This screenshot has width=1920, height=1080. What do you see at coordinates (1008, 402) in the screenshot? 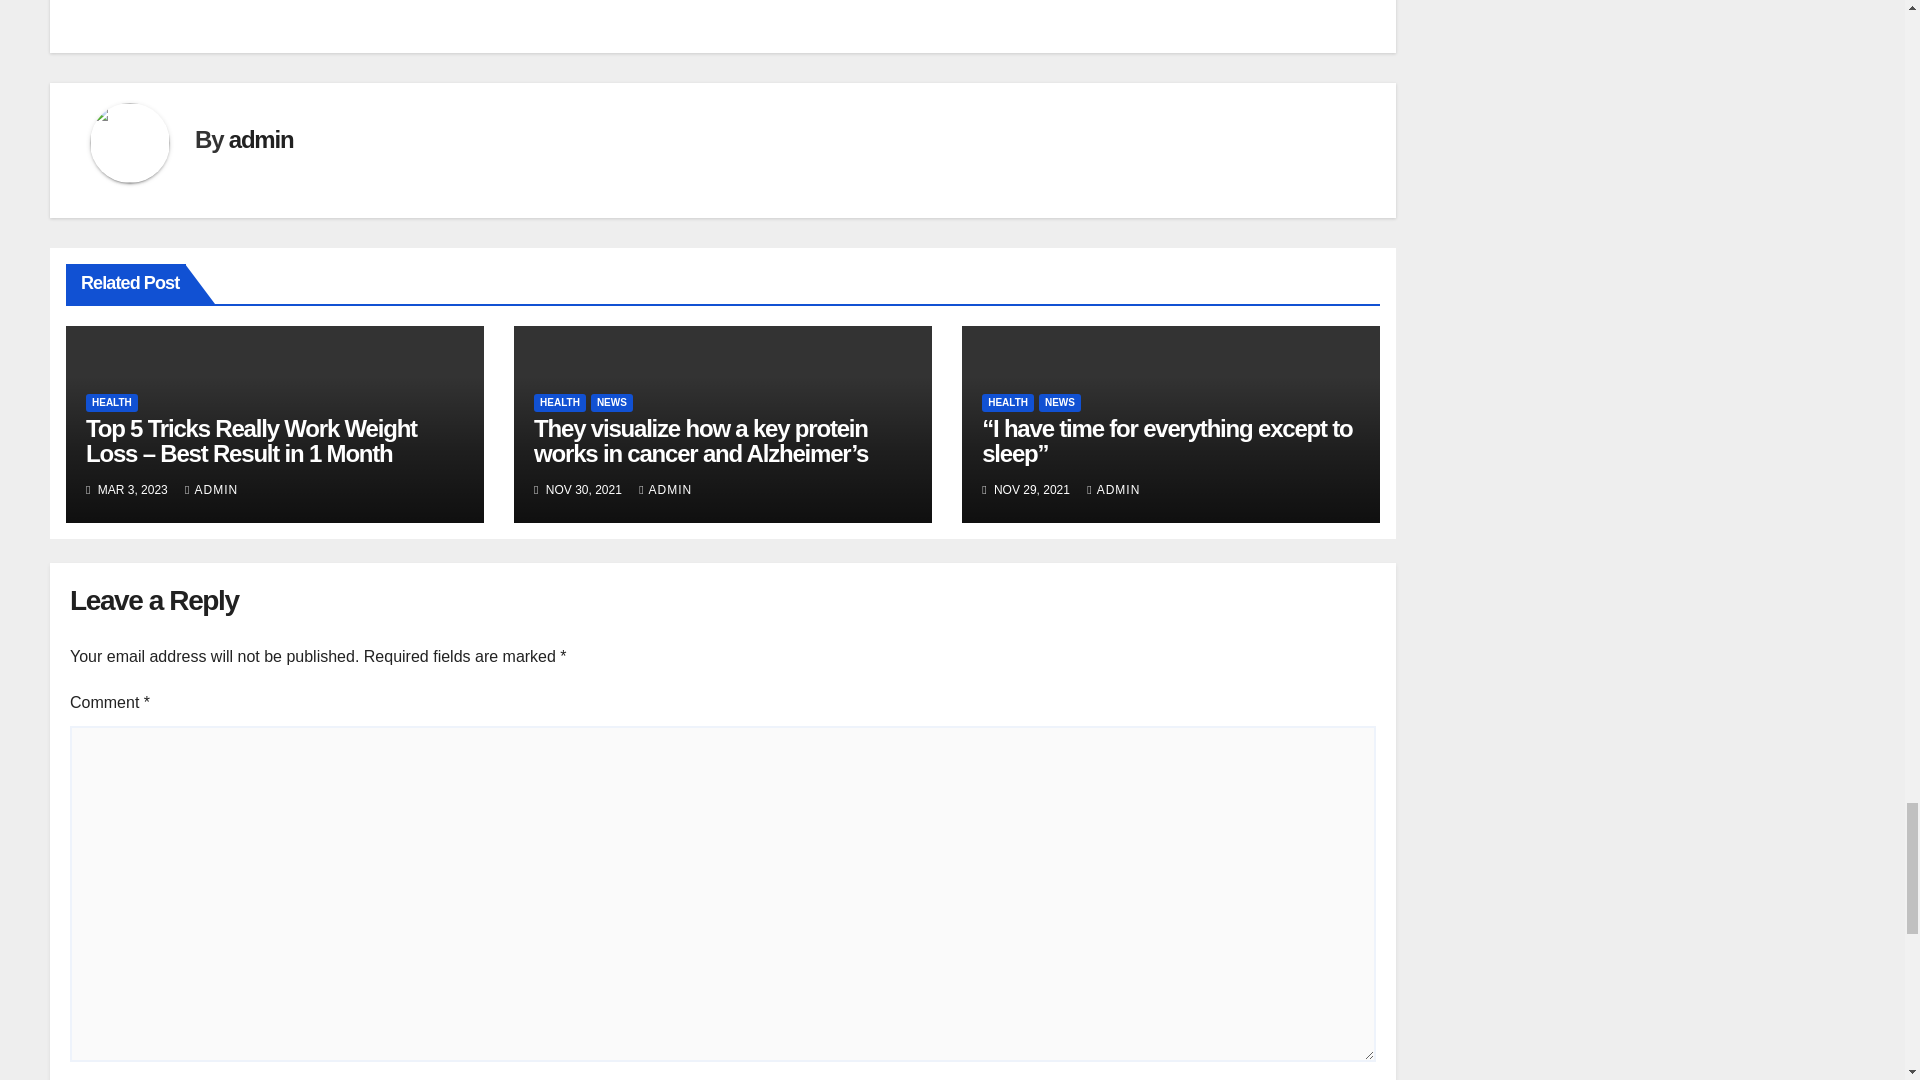
I see `HEALTH` at bounding box center [1008, 402].